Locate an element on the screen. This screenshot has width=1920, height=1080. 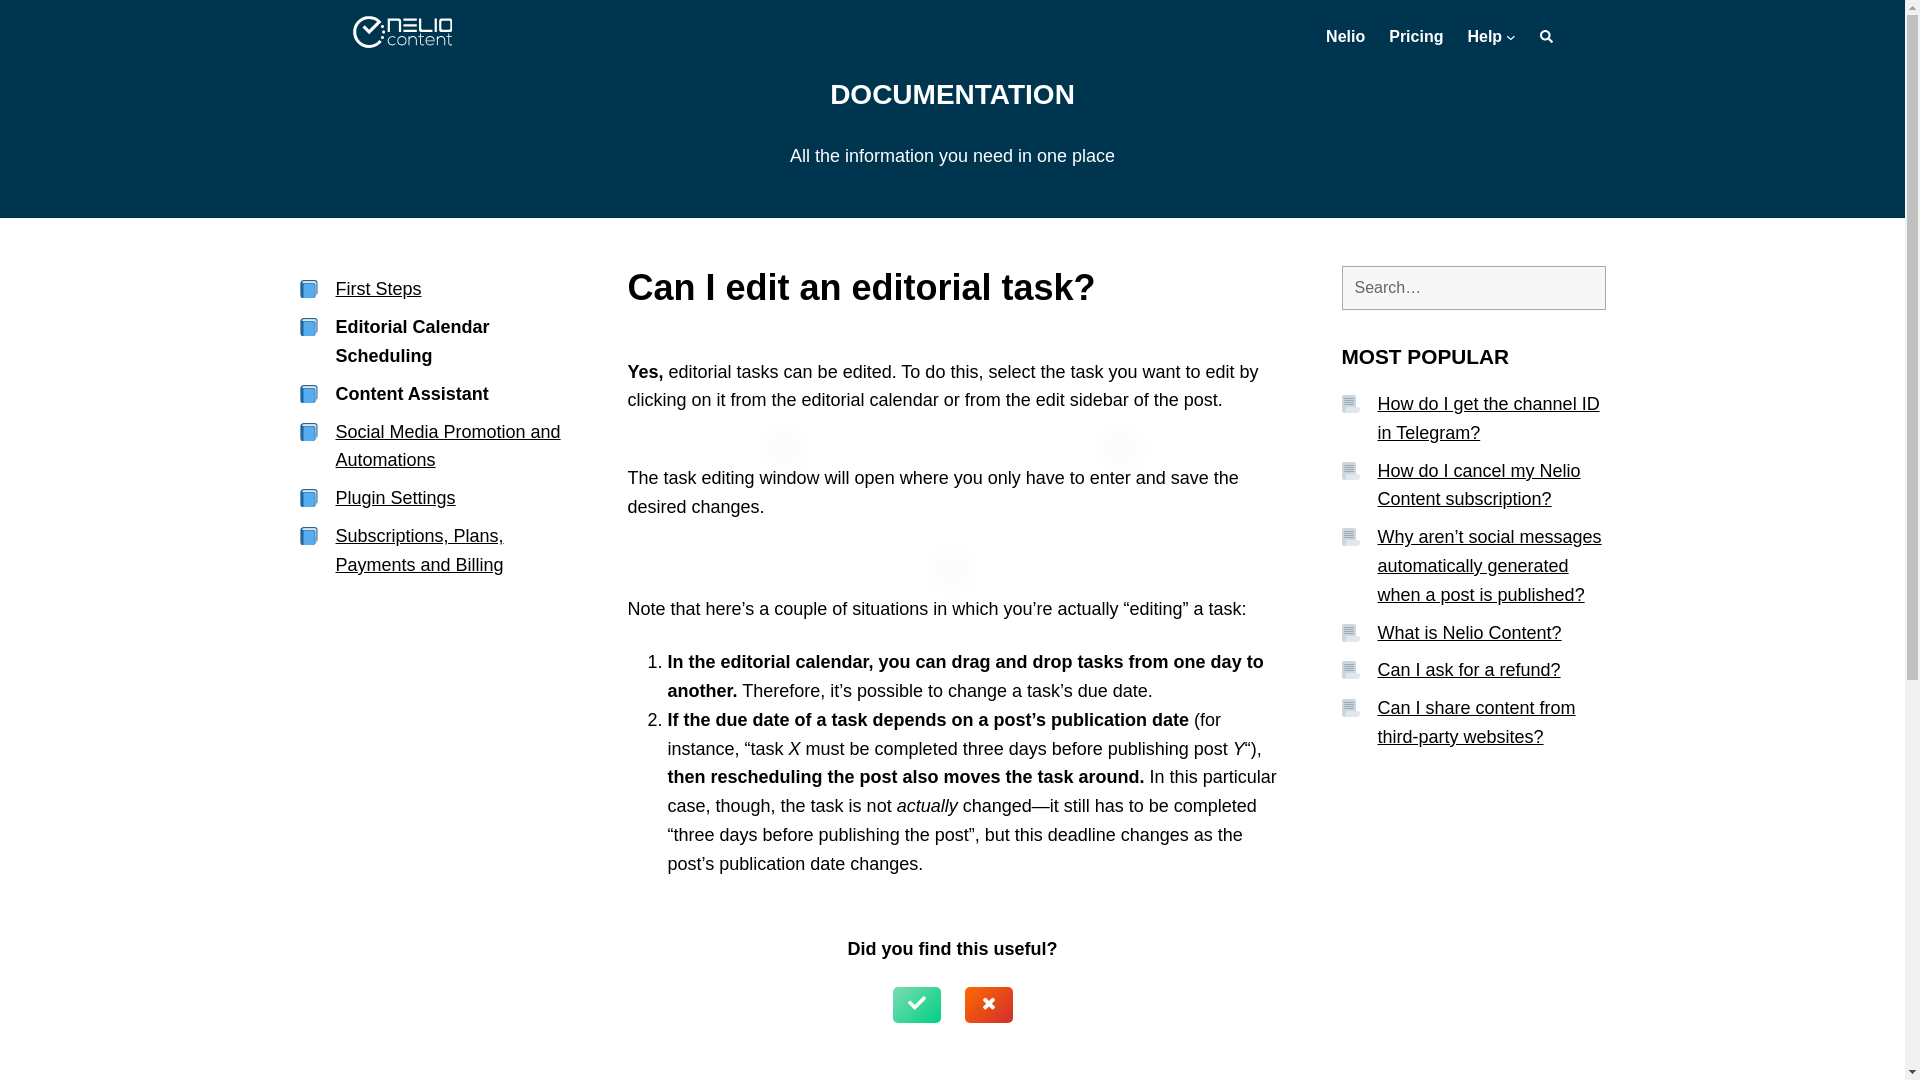
Can I ask for a refund? is located at coordinates (1469, 670).